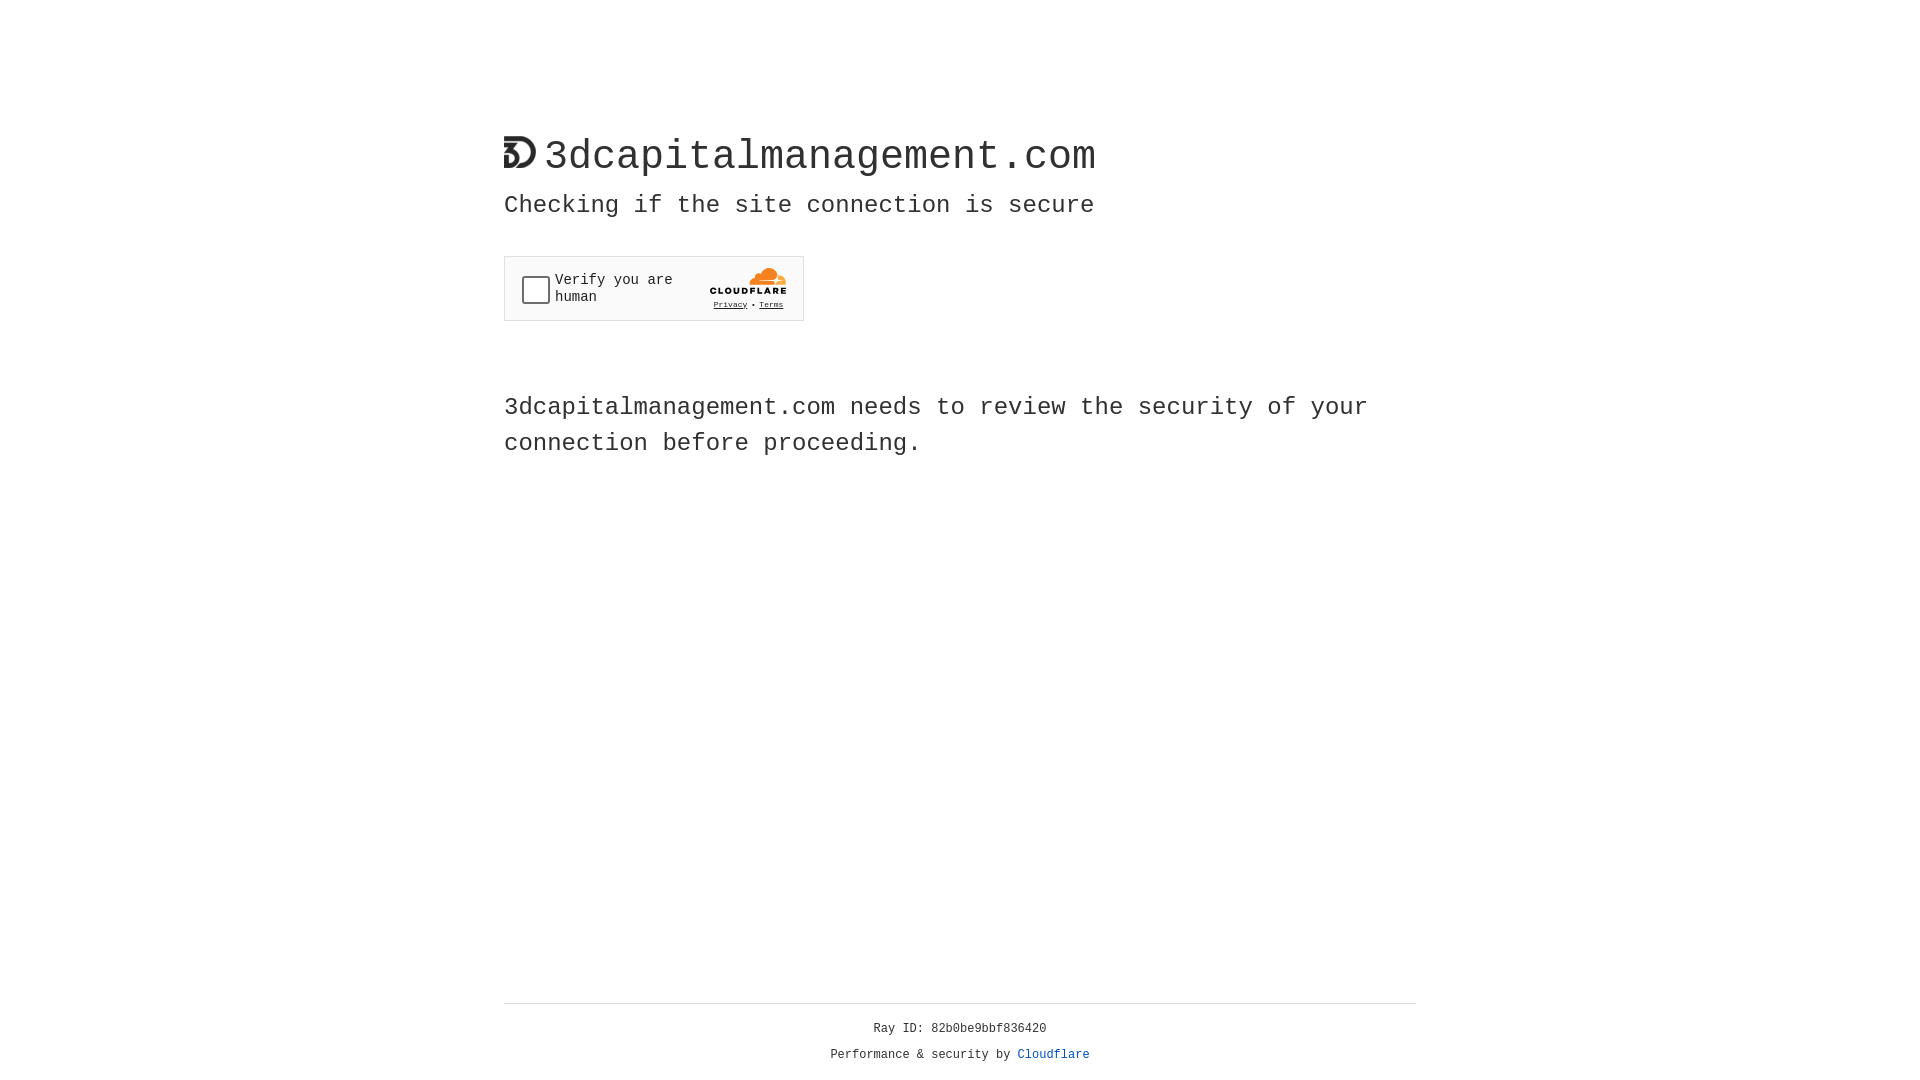 Image resolution: width=1920 pixels, height=1080 pixels. What do you see at coordinates (654, 288) in the screenshot?
I see `Widget containing a Cloudflare security challenge` at bounding box center [654, 288].